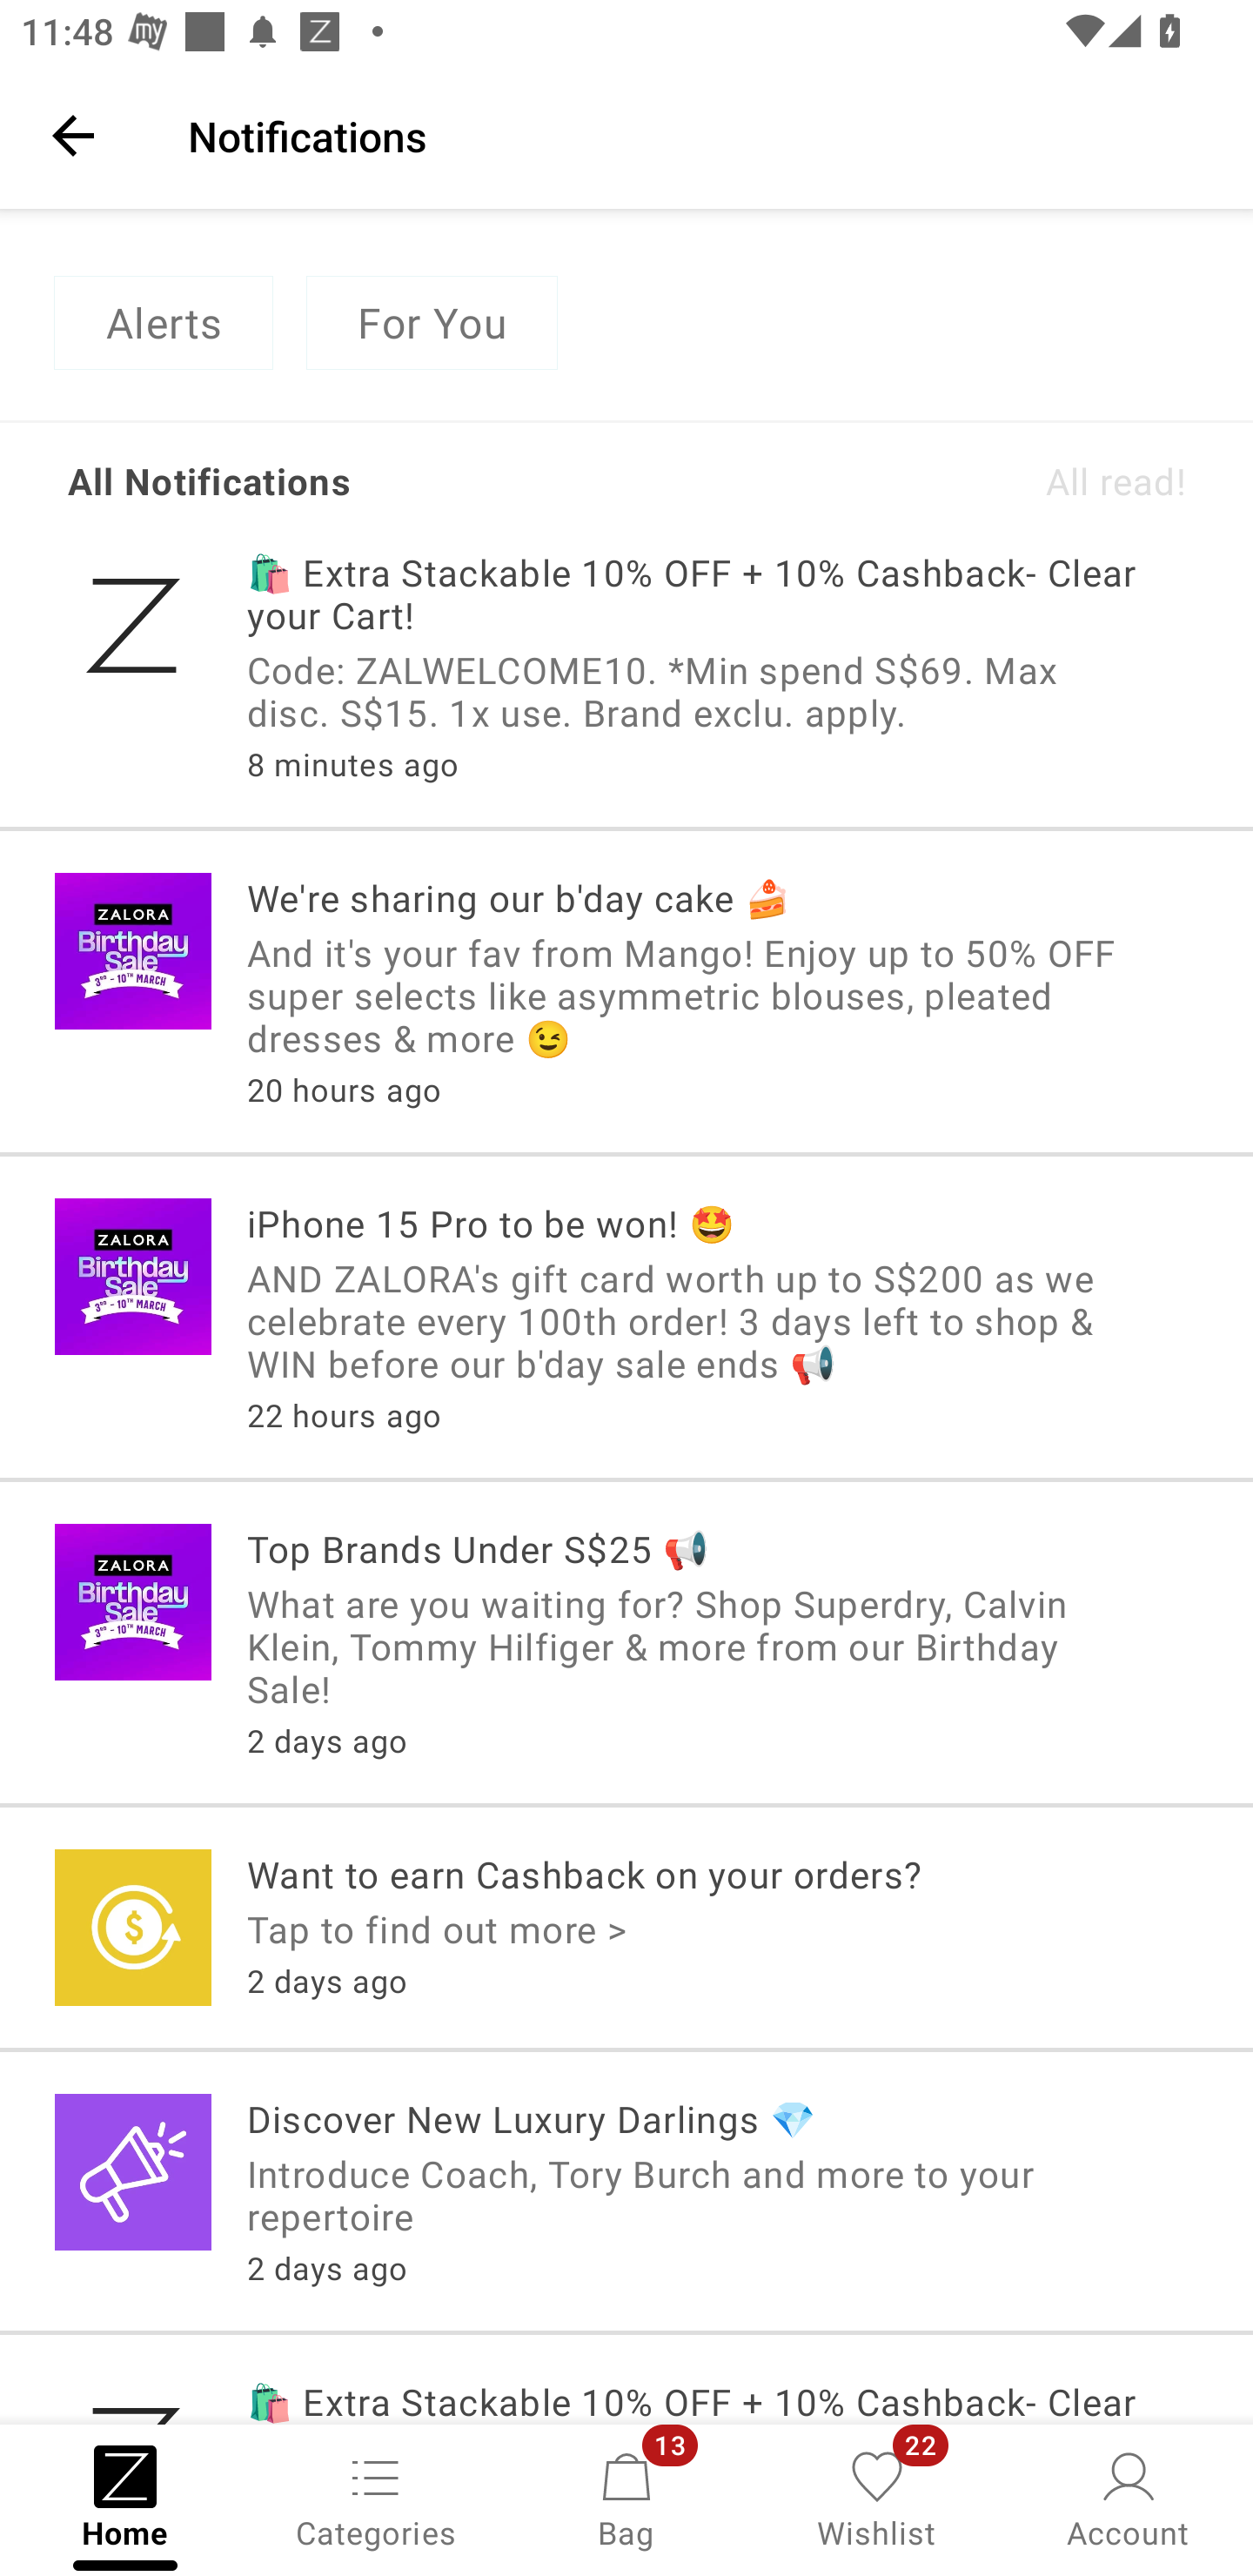 The image size is (1253, 2576). What do you see at coordinates (1128, 2498) in the screenshot?
I see `Account` at bounding box center [1128, 2498].